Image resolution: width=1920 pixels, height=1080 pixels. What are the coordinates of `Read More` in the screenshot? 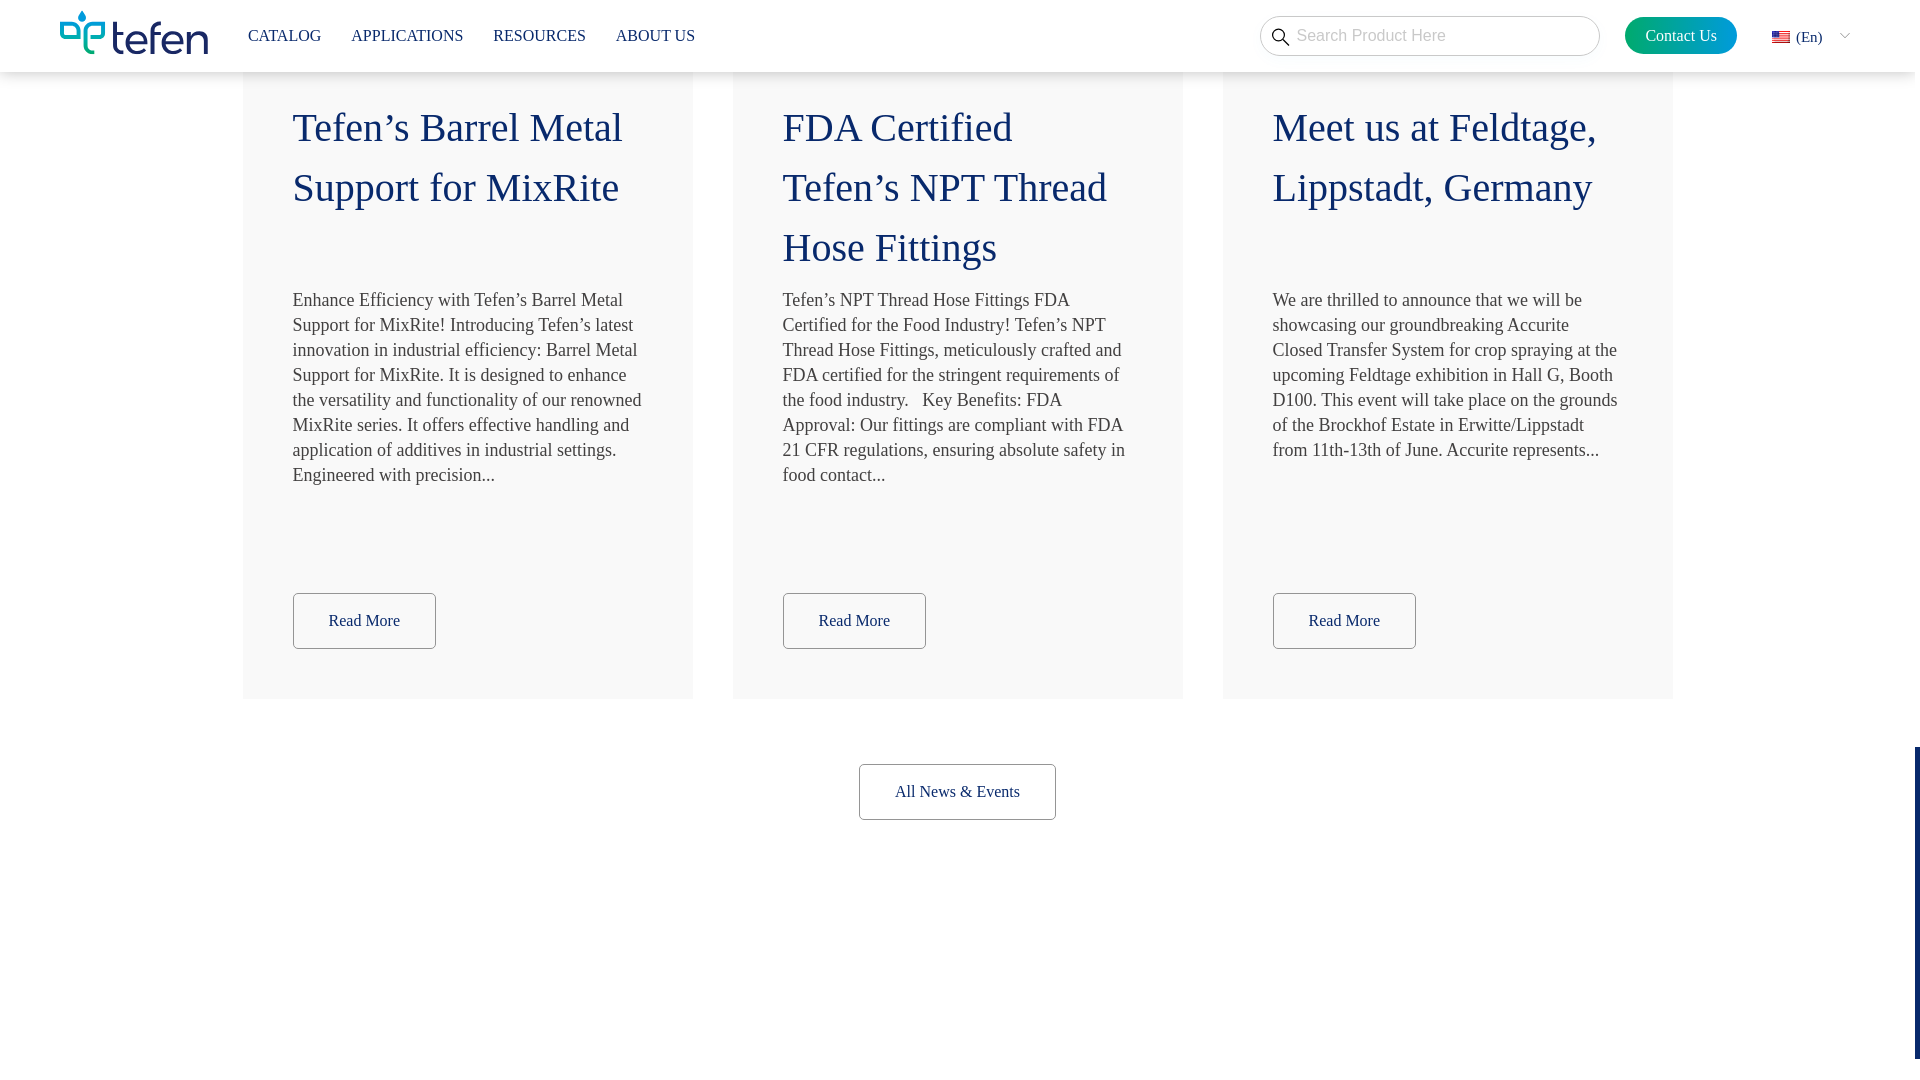 It's located at (363, 620).